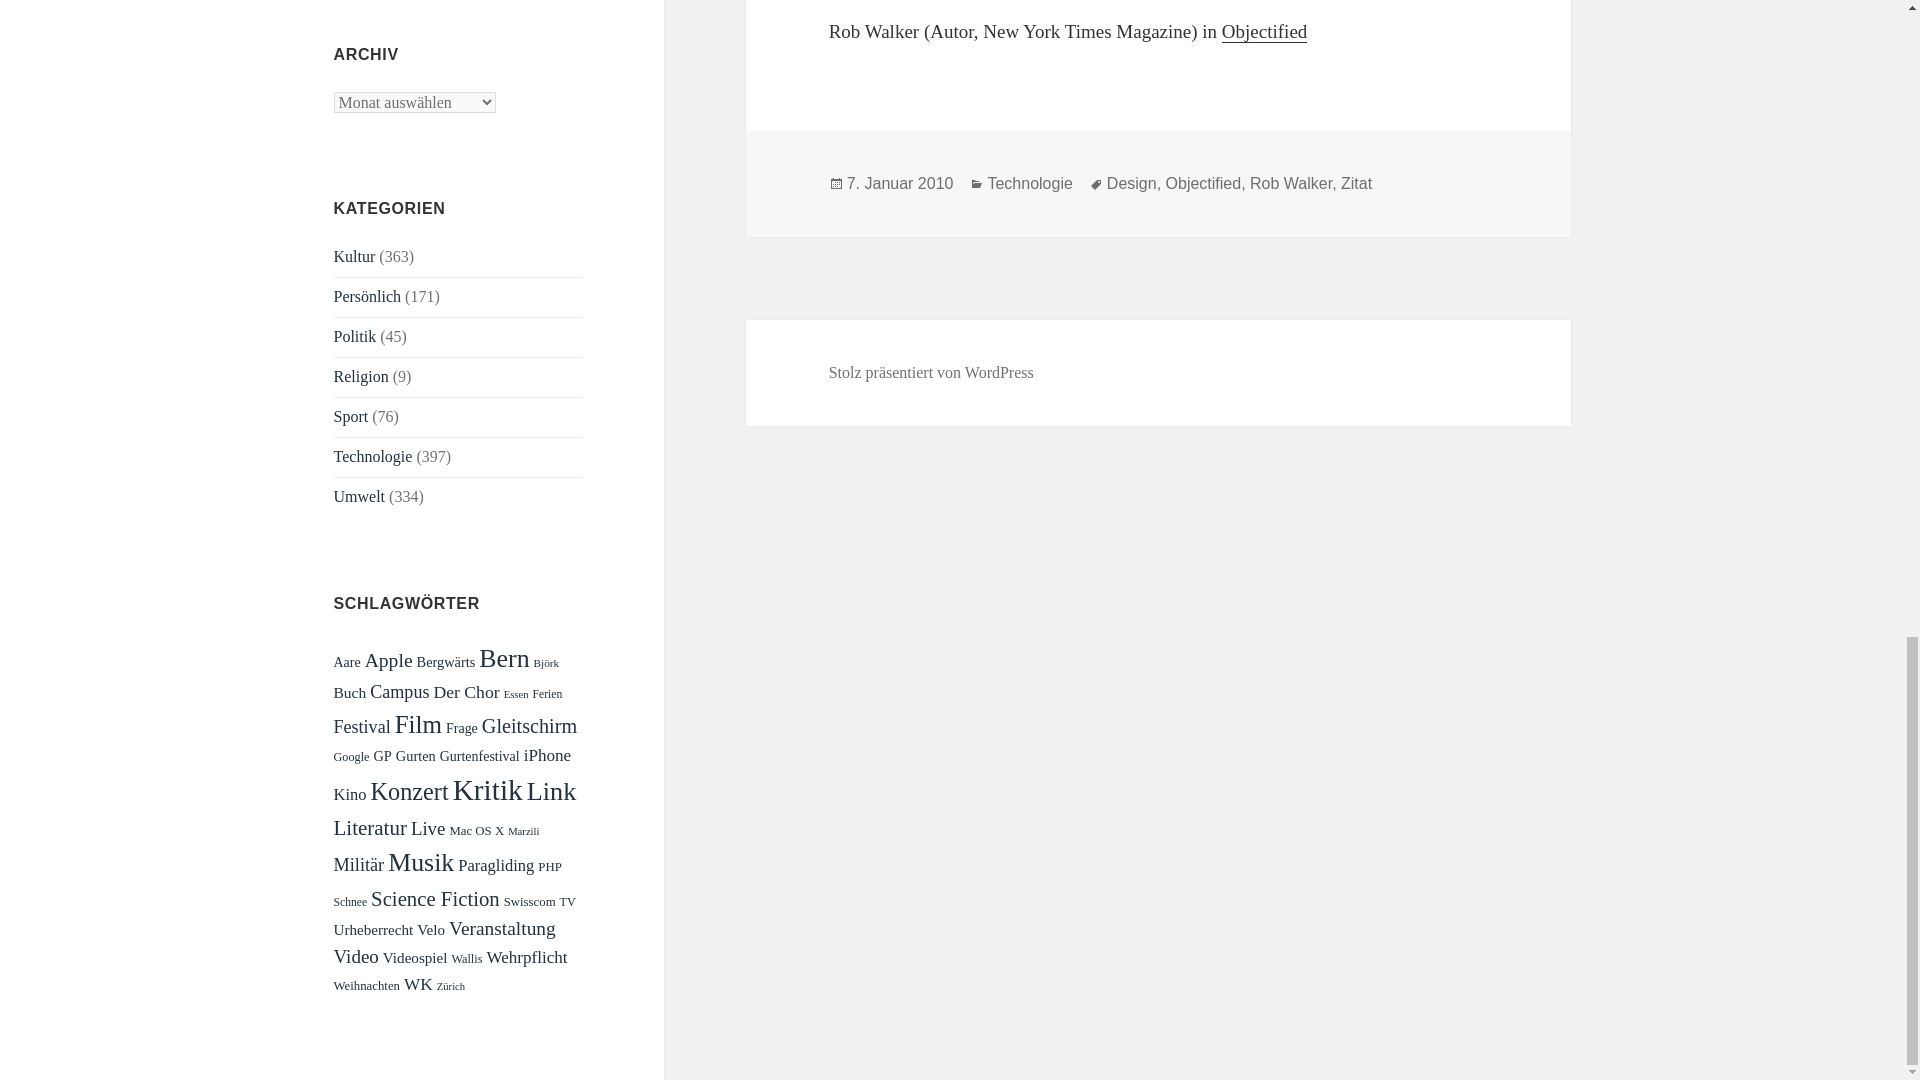  Describe the element at coordinates (355, 336) in the screenshot. I see `Politik` at that location.